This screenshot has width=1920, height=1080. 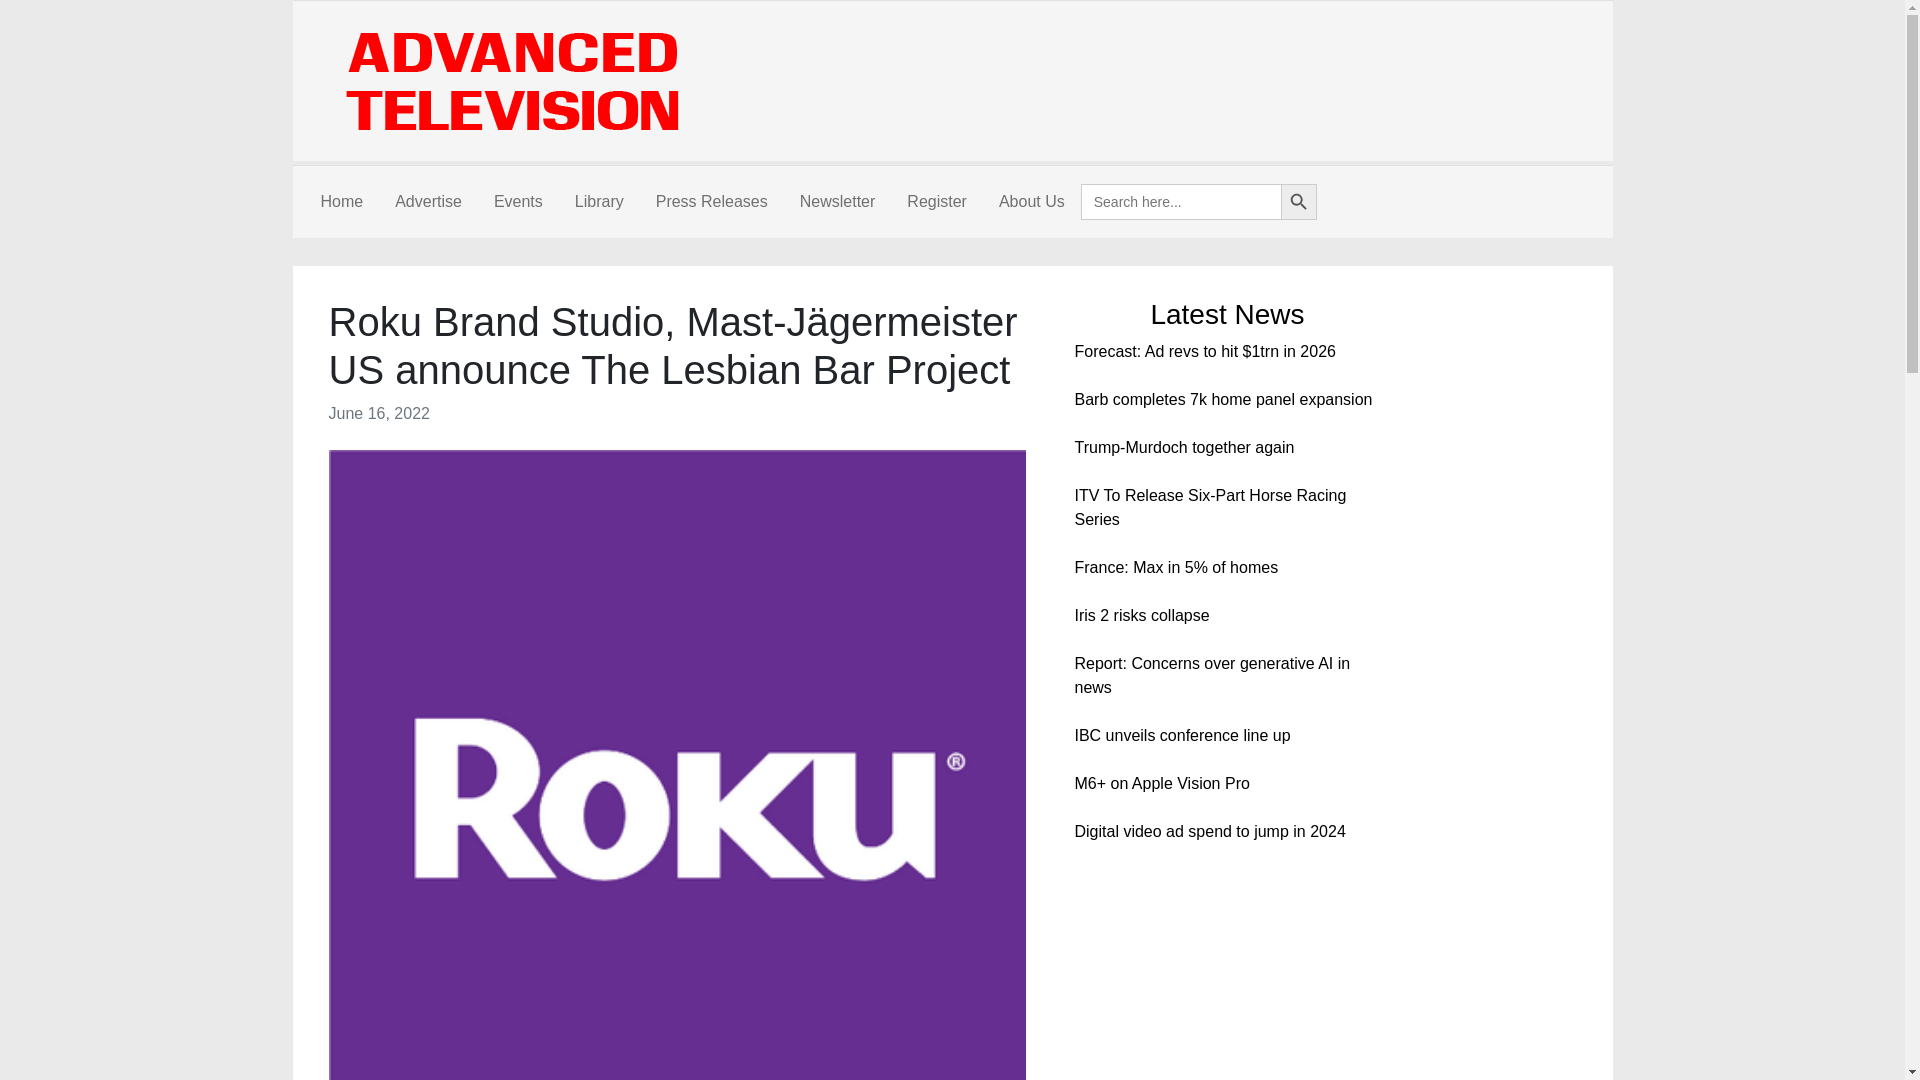 What do you see at coordinates (340, 202) in the screenshot?
I see `Home` at bounding box center [340, 202].